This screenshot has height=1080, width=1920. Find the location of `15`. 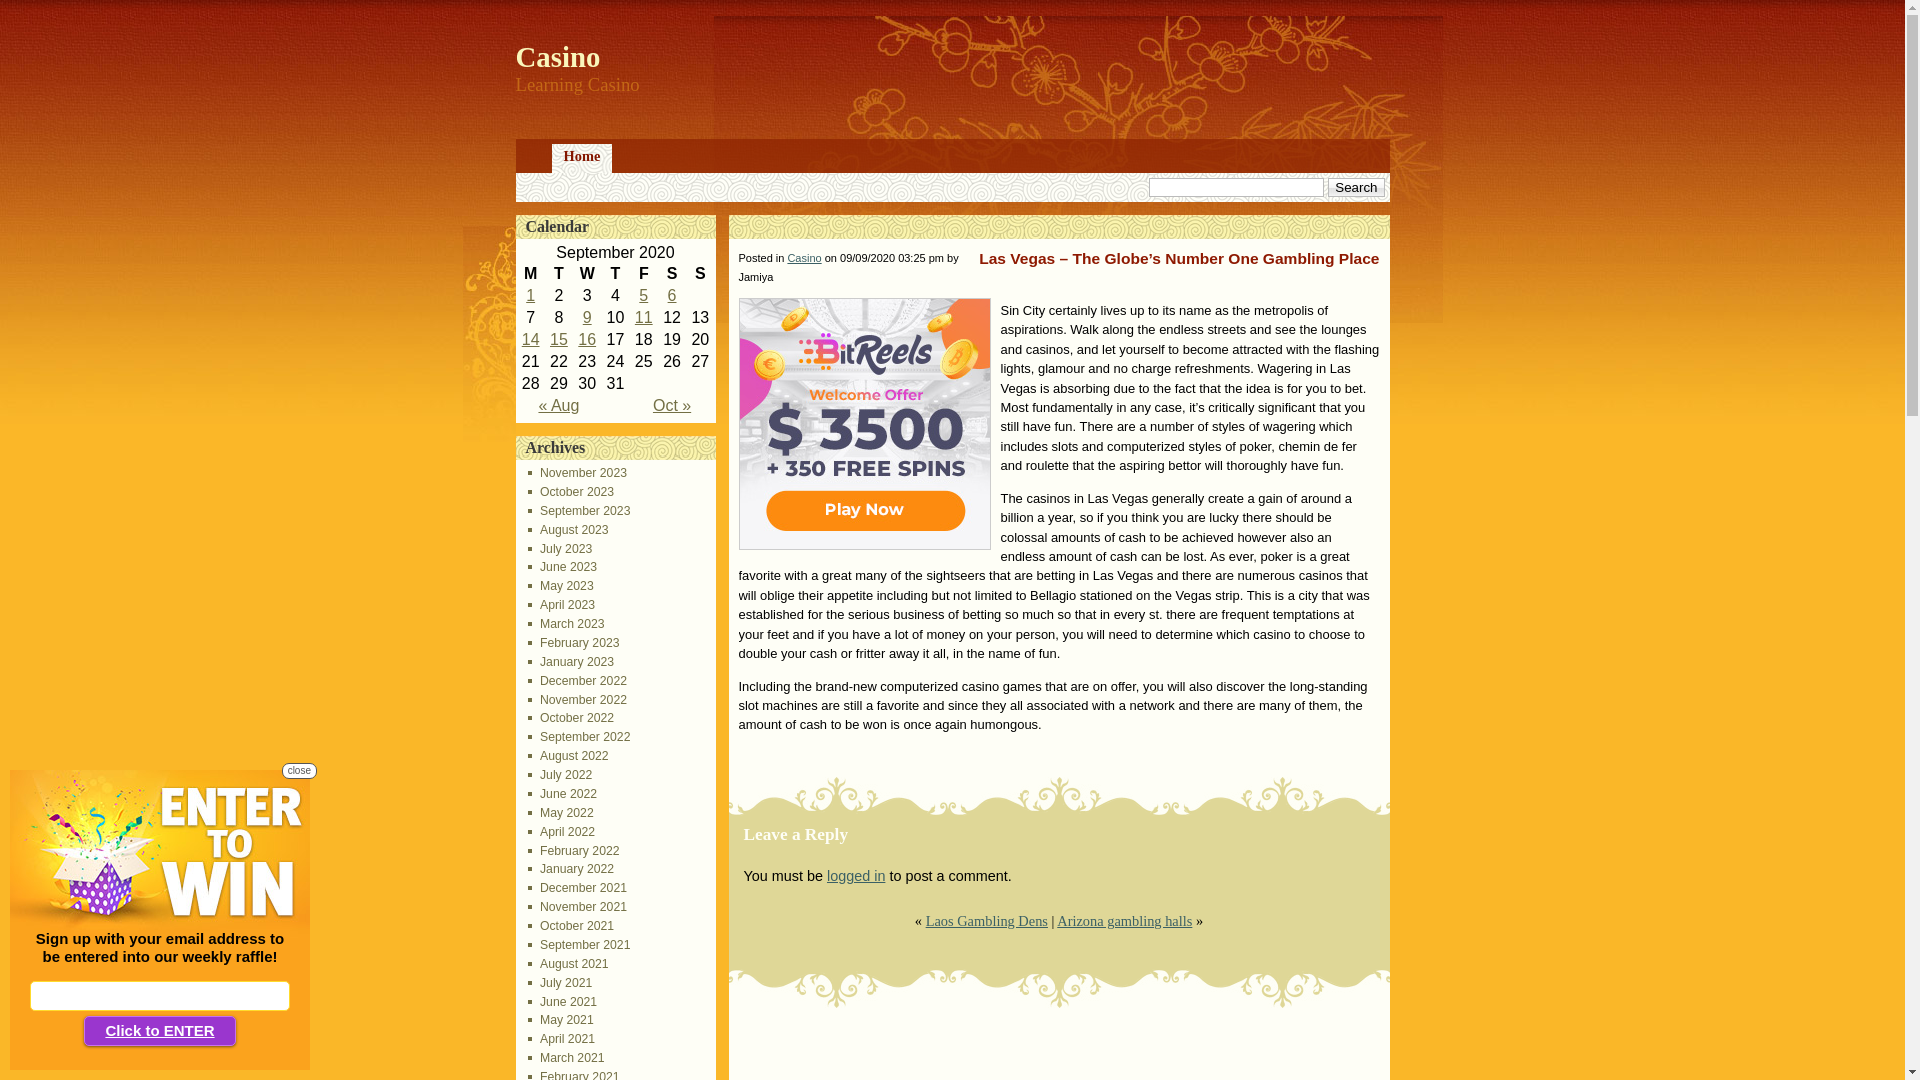

15 is located at coordinates (559, 340).